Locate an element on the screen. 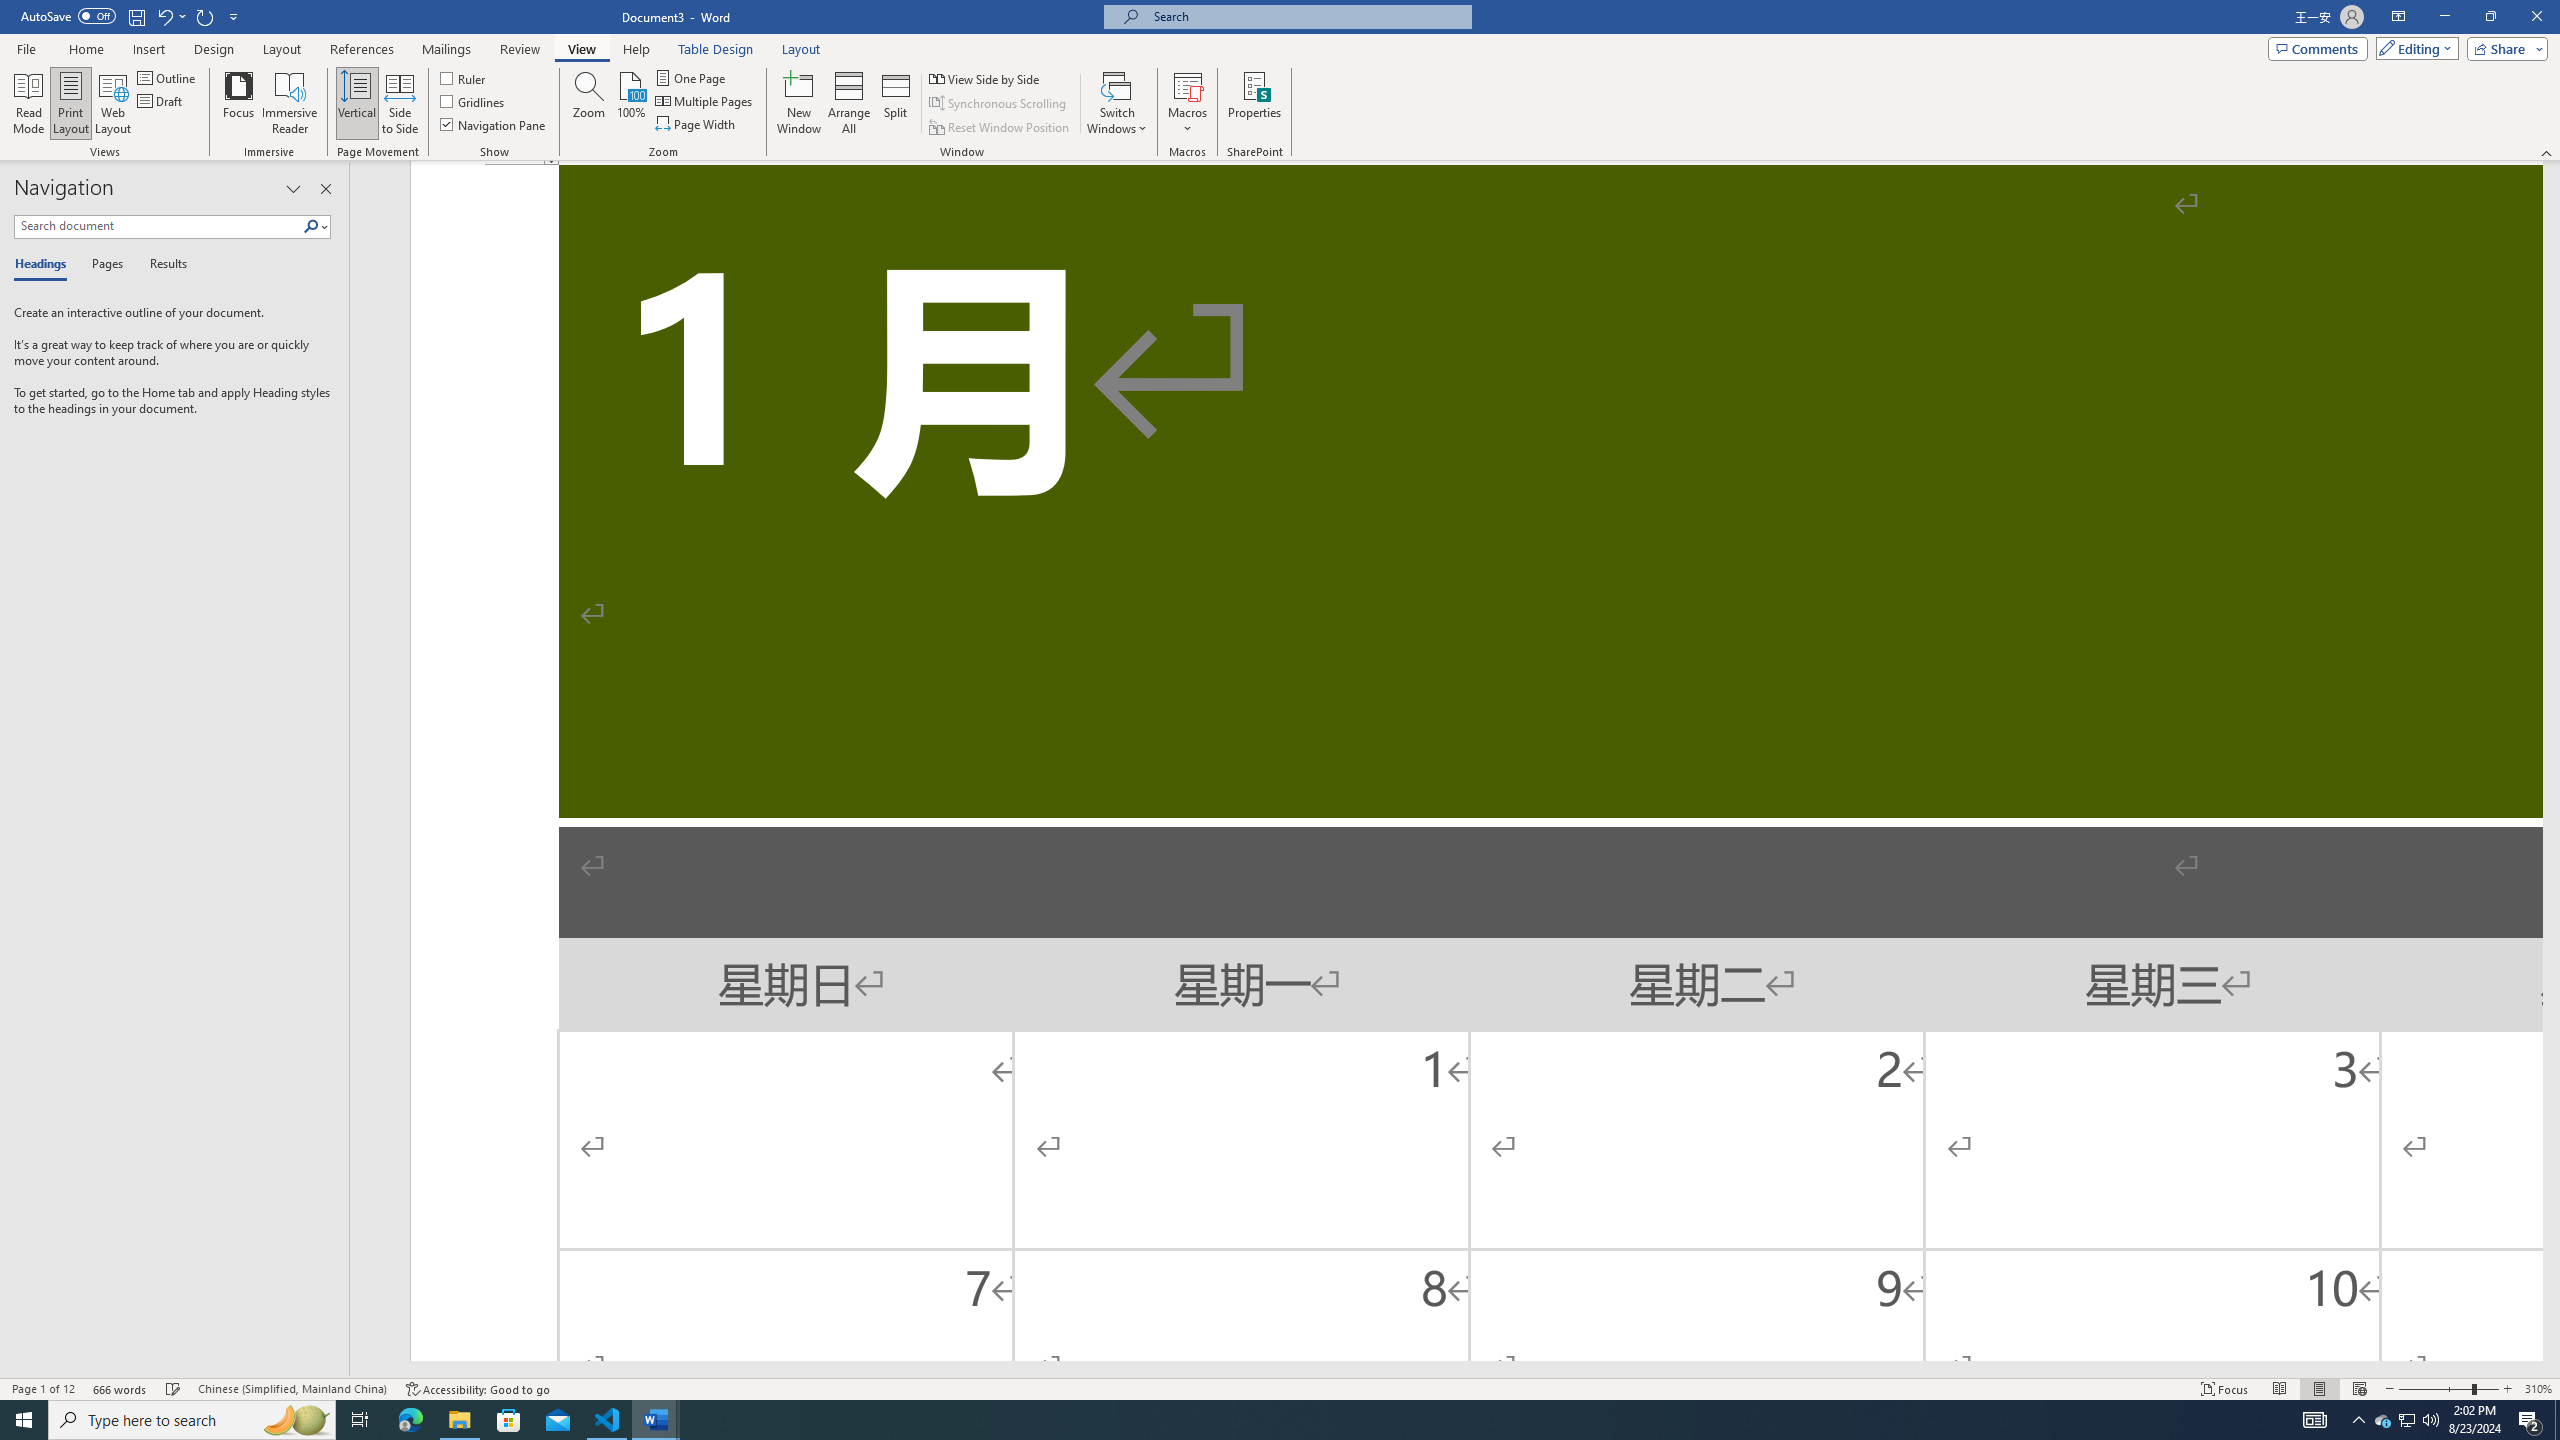 The height and width of the screenshot is (1440, 2560). Mode is located at coordinates (2414, 48).